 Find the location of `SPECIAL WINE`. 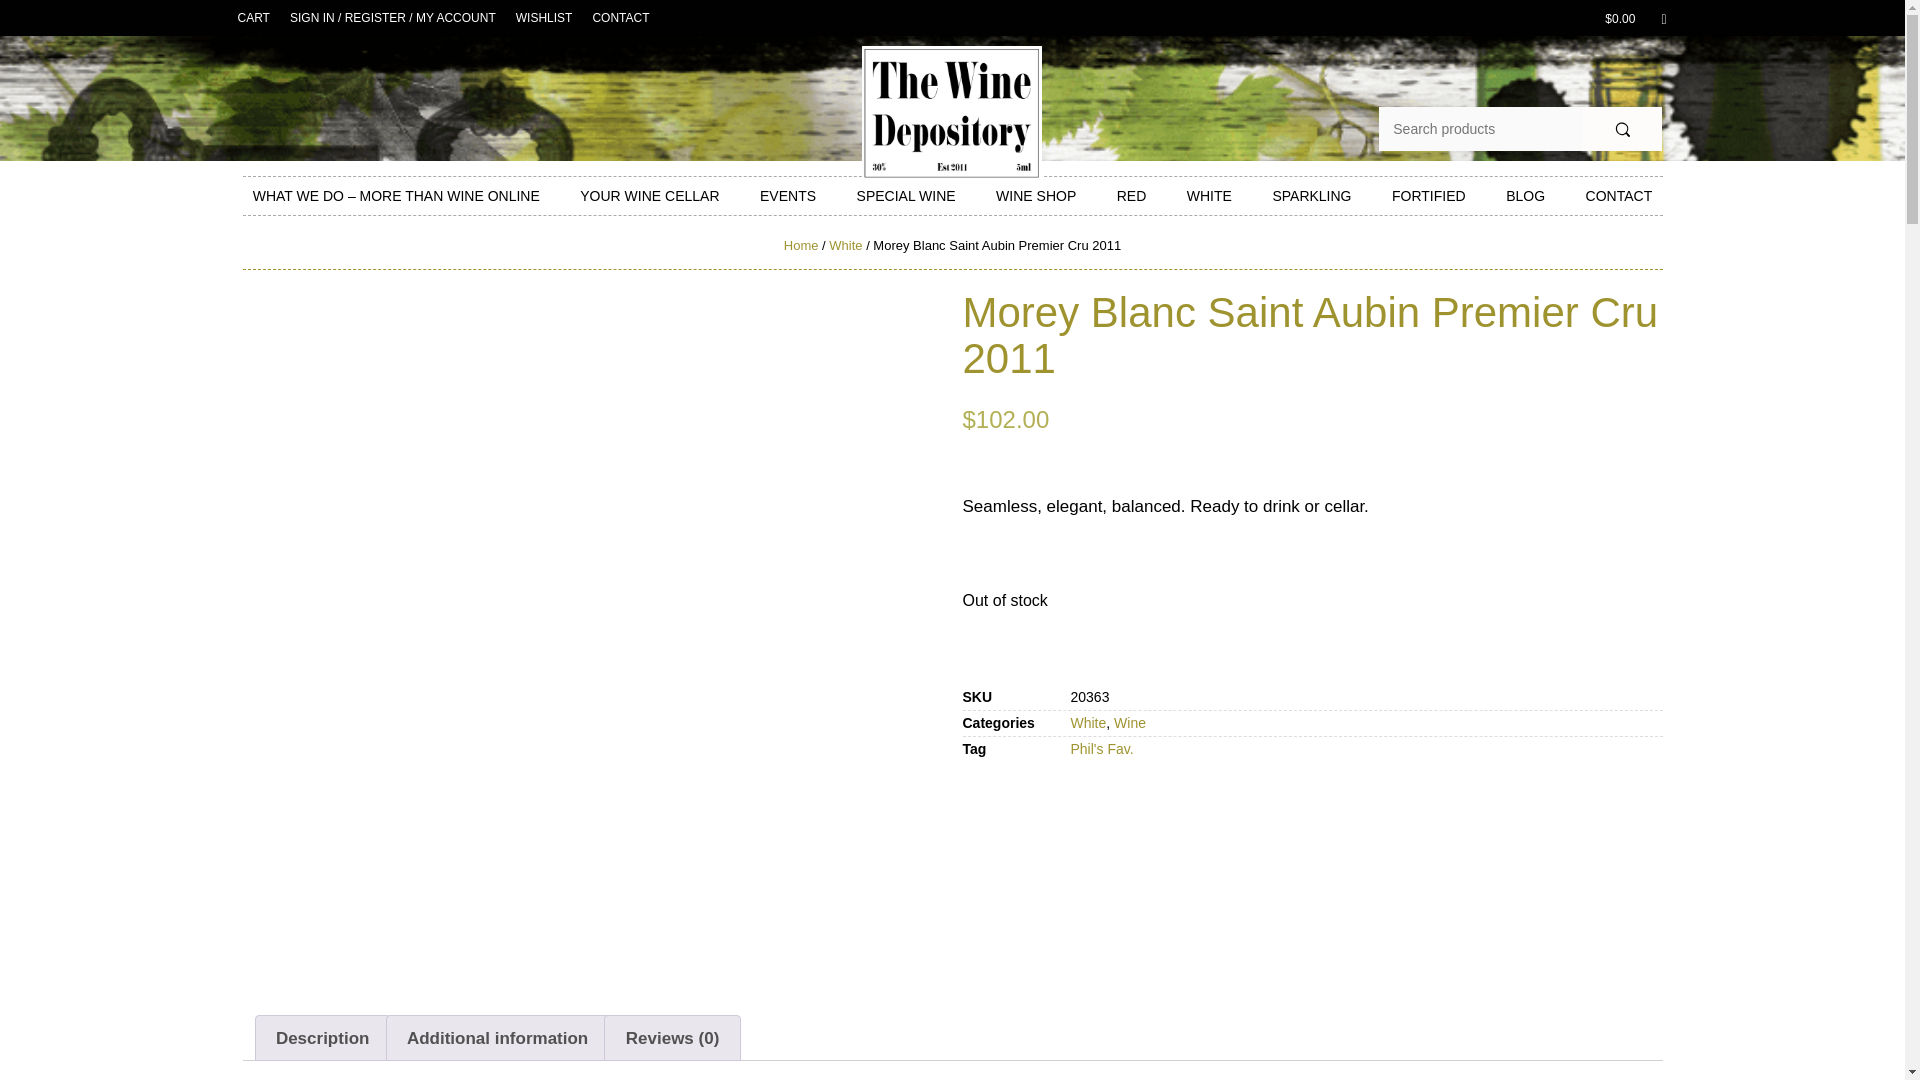

SPECIAL WINE is located at coordinates (906, 196).